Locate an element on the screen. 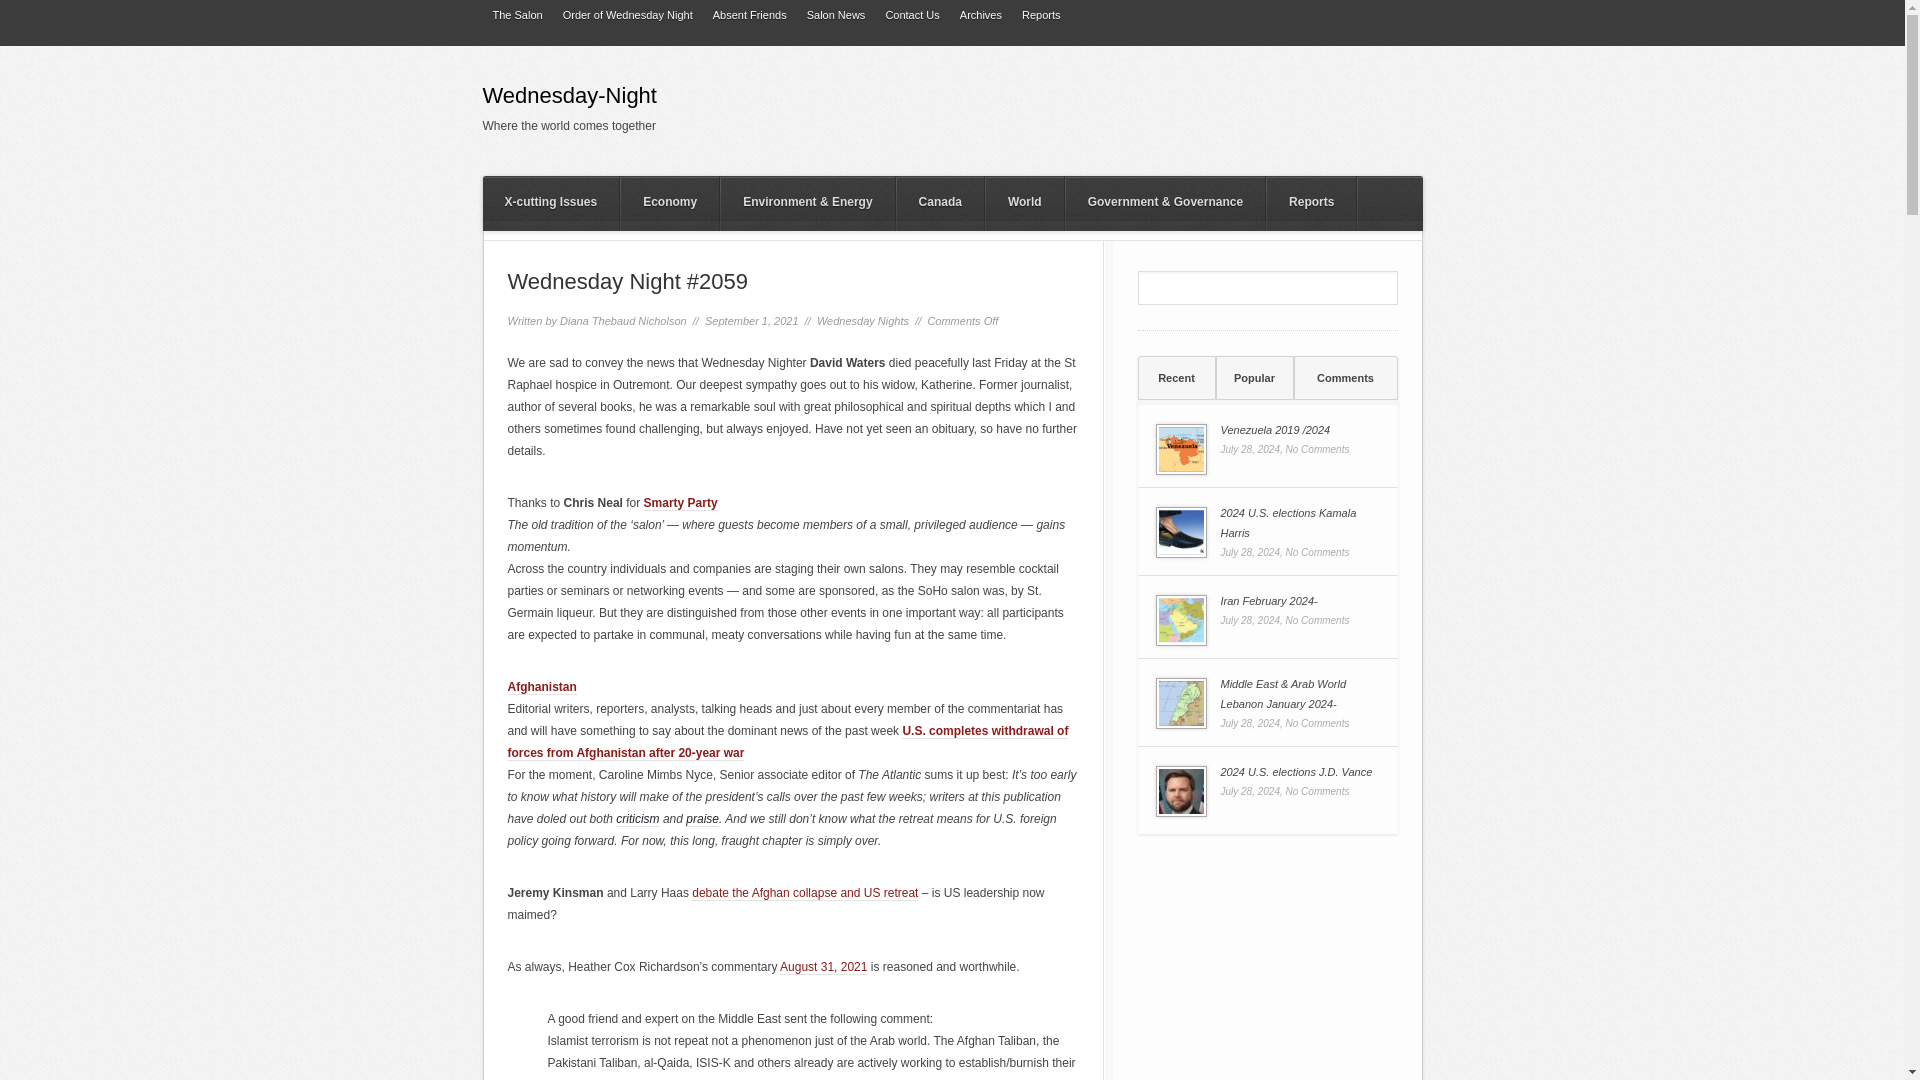 The height and width of the screenshot is (1080, 1920). Salon News is located at coordinates (836, 16).